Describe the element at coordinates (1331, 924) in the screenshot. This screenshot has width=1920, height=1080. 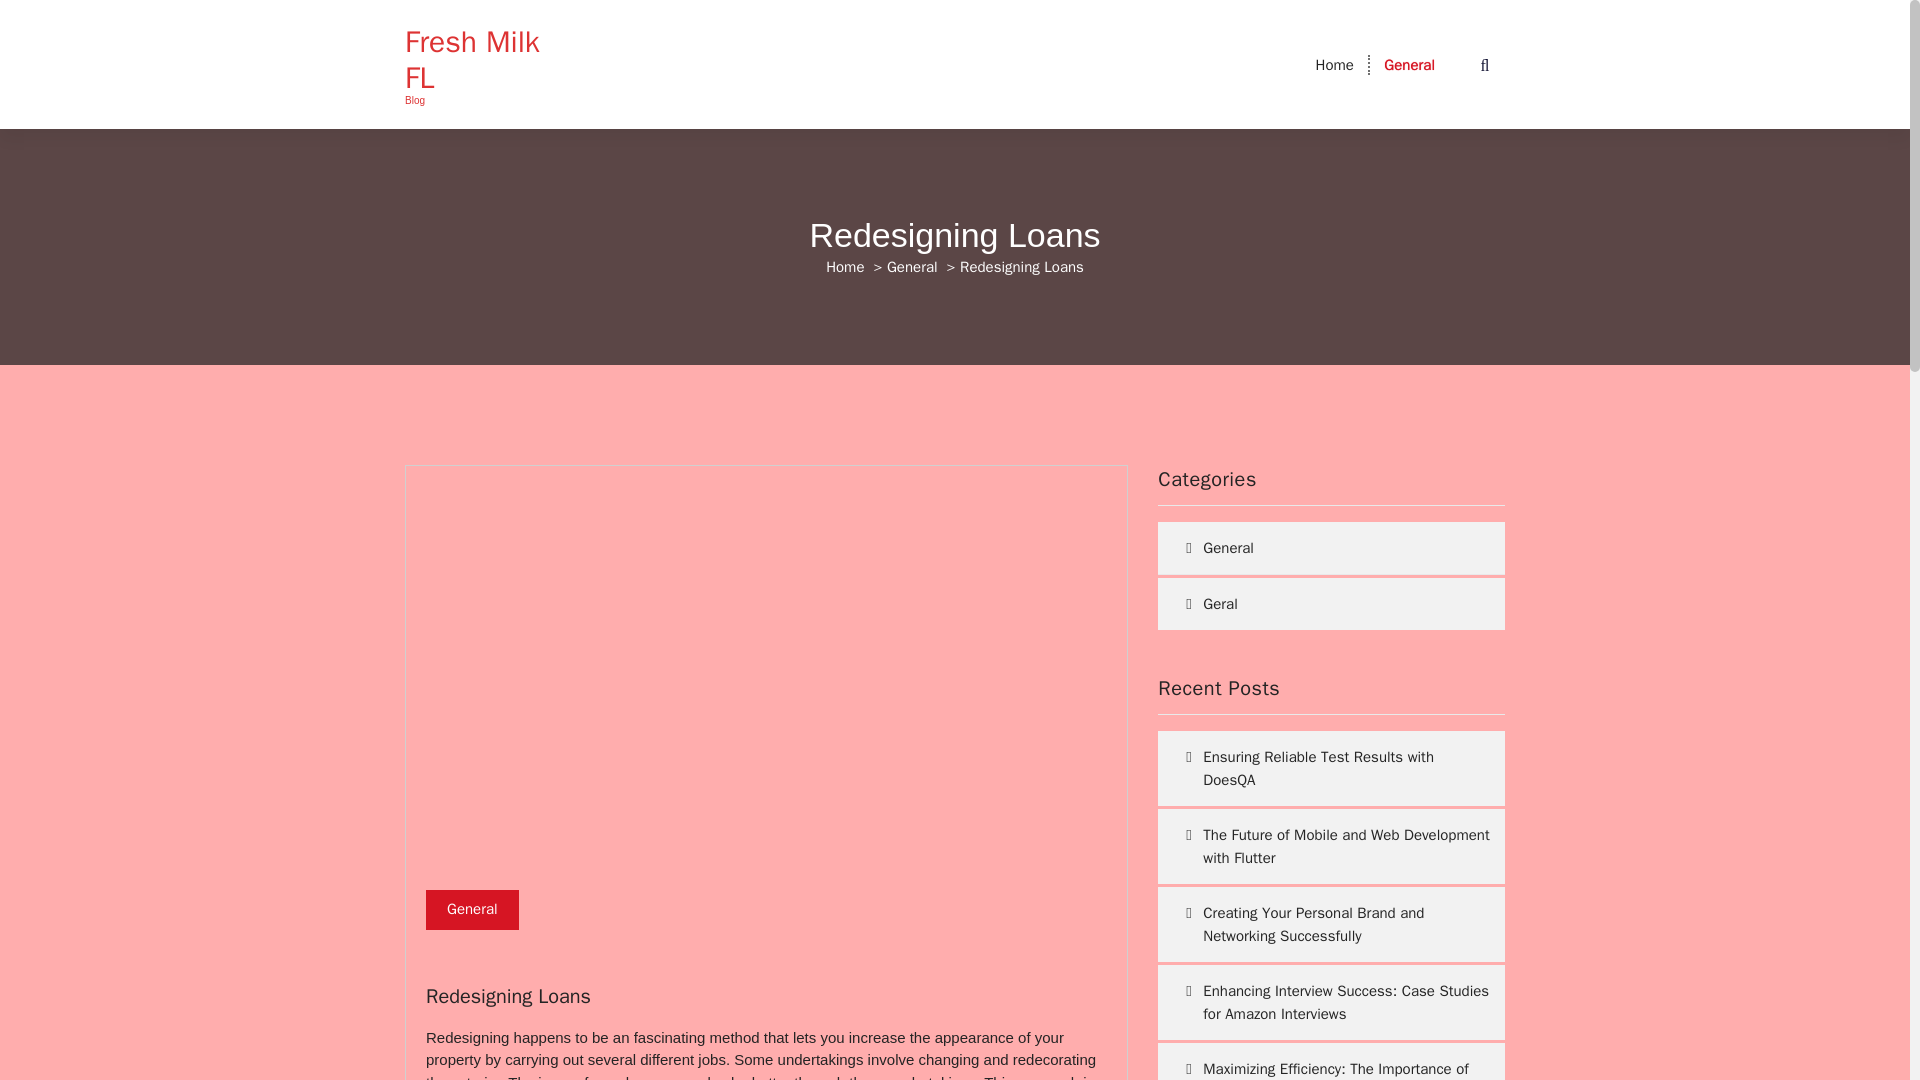
I see `Creating Your Personal Brand and Networking Successfully` at that location.